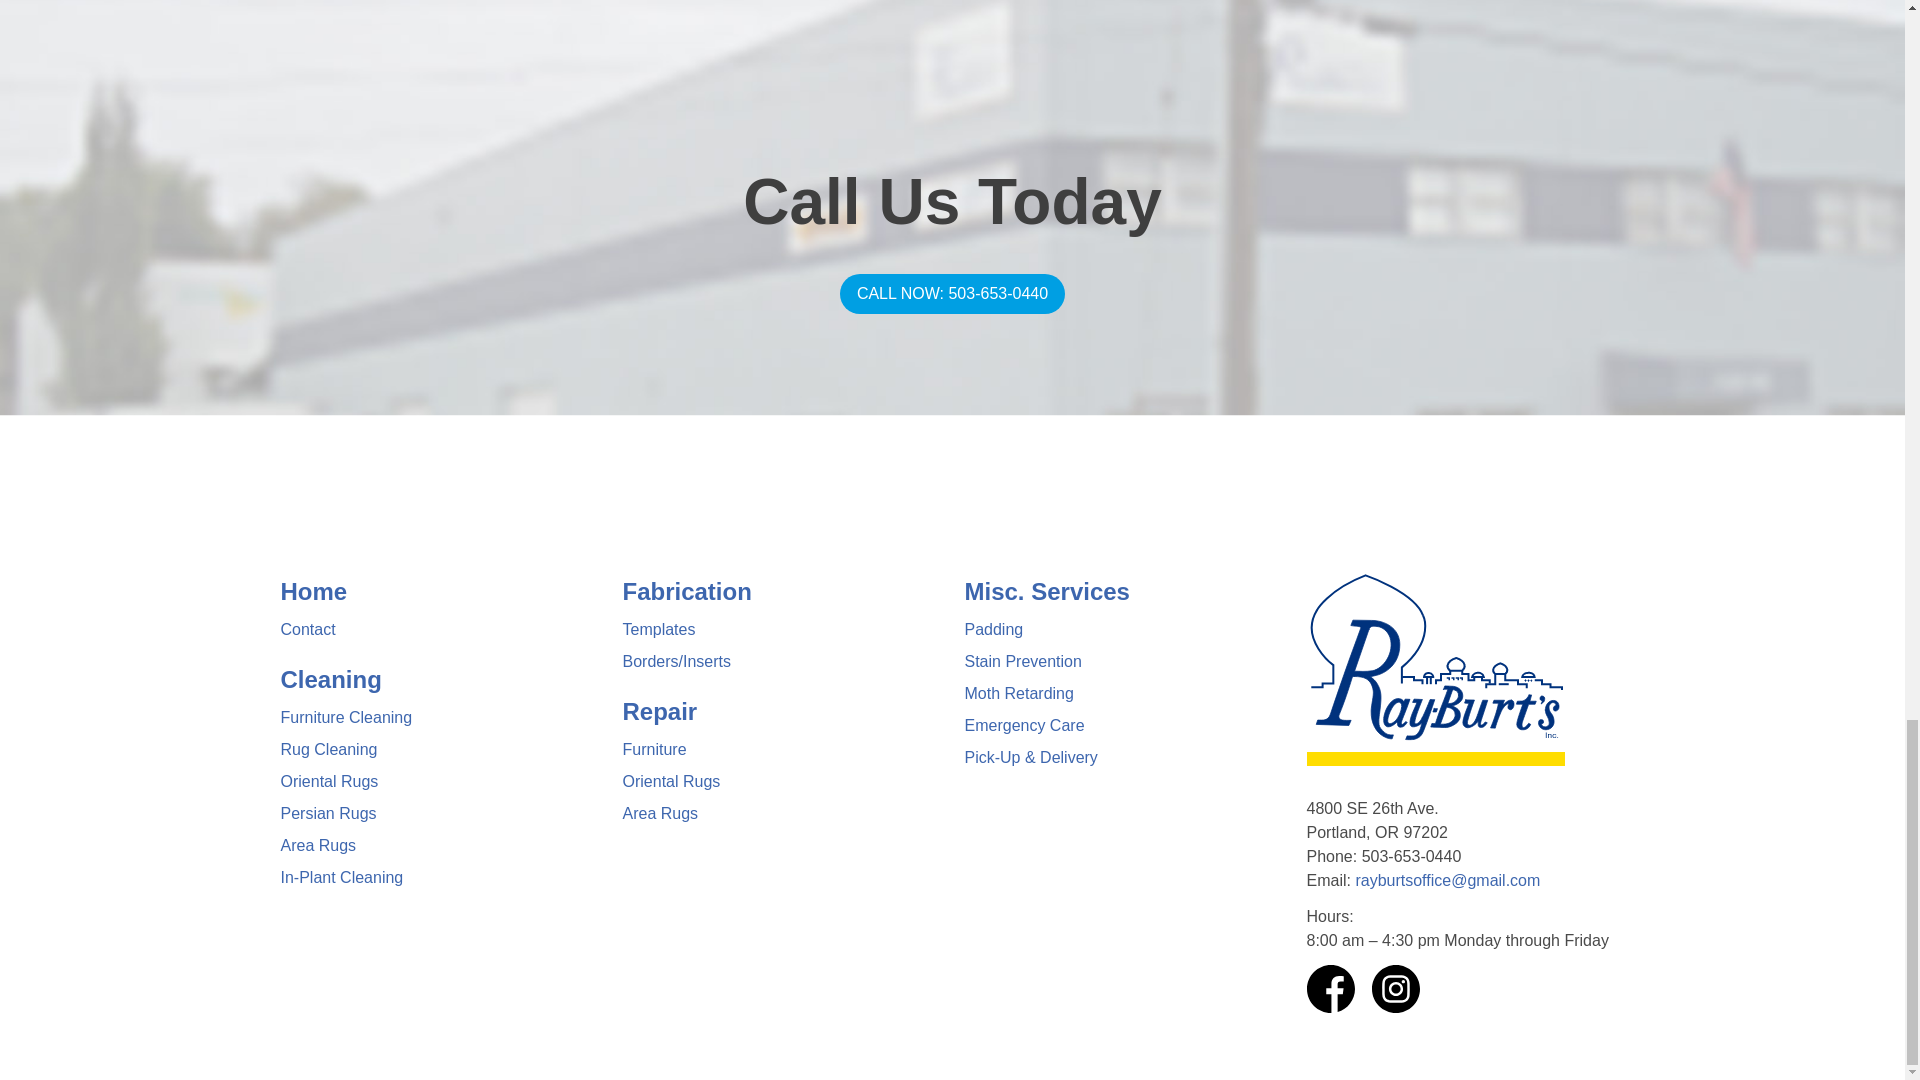 Image resolution: width=1920 pixels, height=1080 pixels. Describe the element at coordinates (307, 630) in the screenshot. I see `Contact` at that location.